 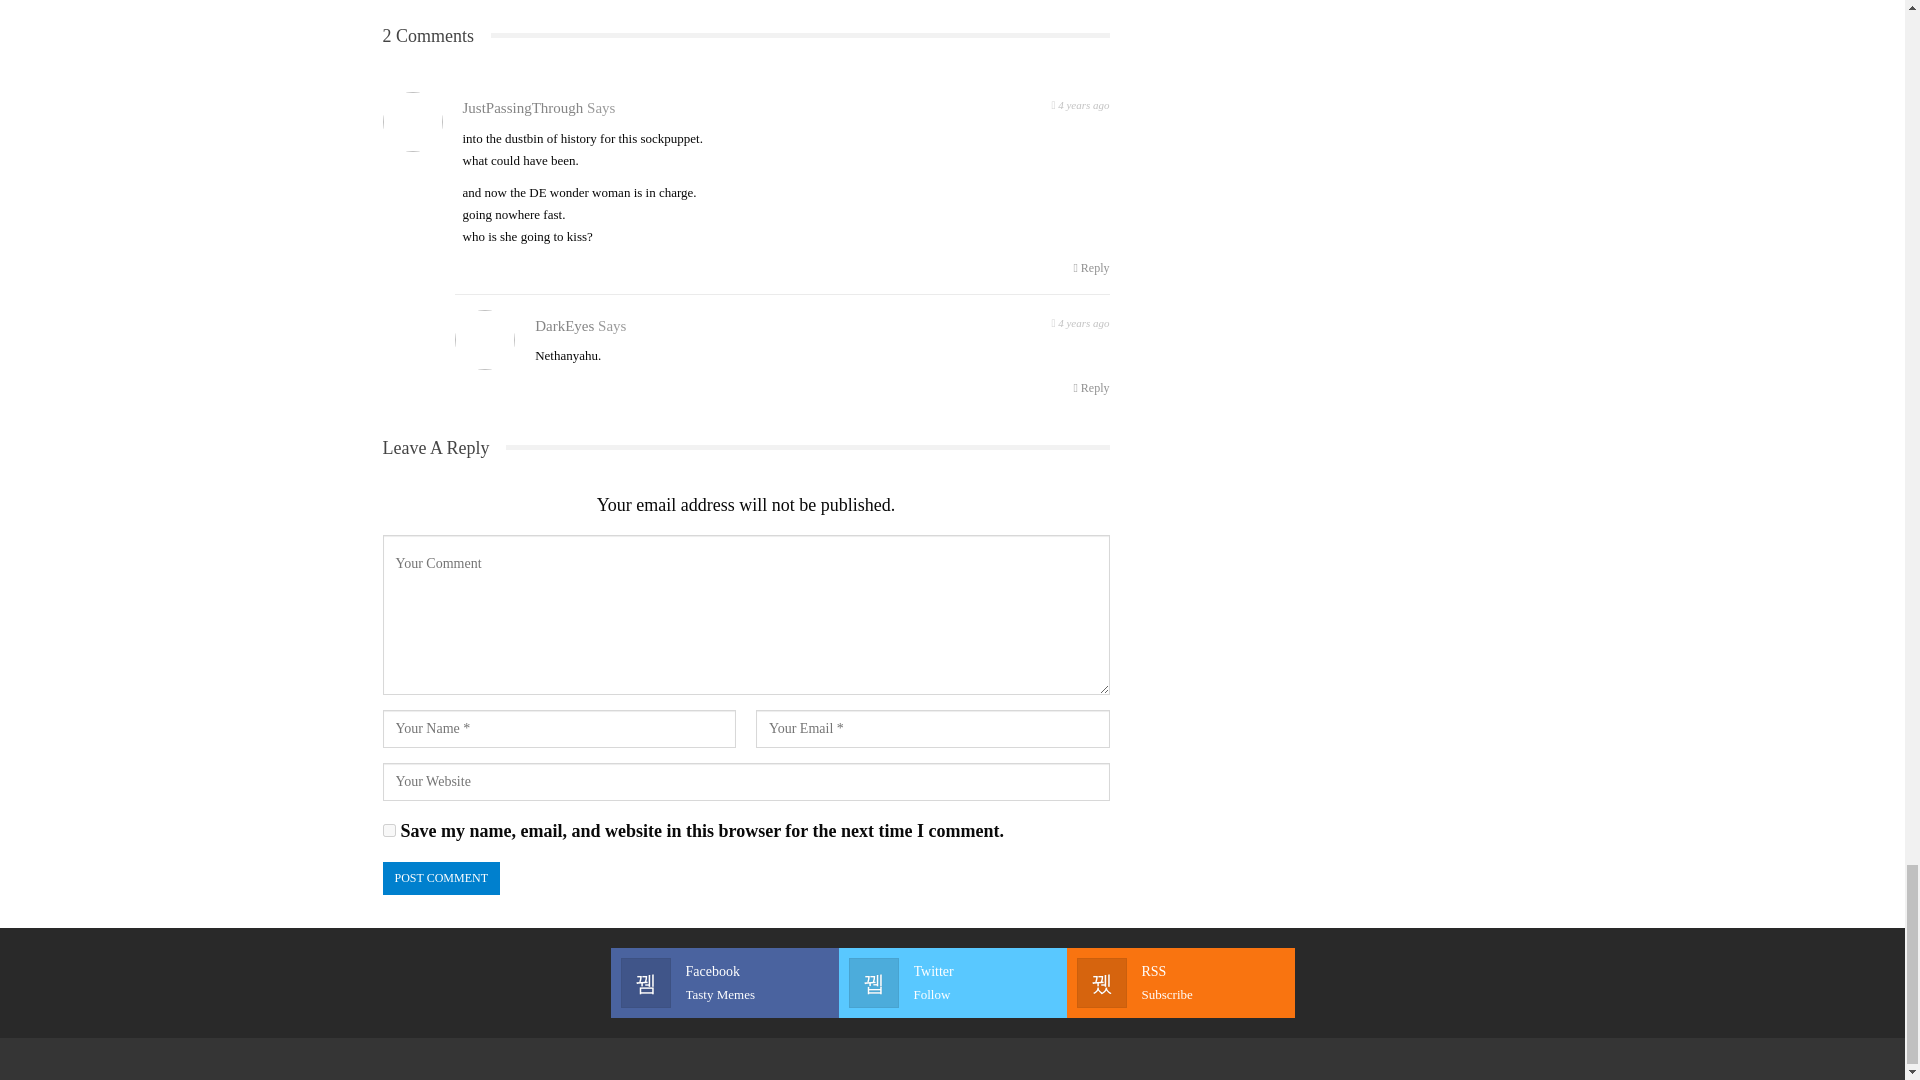 What do you see at coordinates (1091, 268) in the screenshot?
I see `Post Comment` at bounding box center [1091, 268].